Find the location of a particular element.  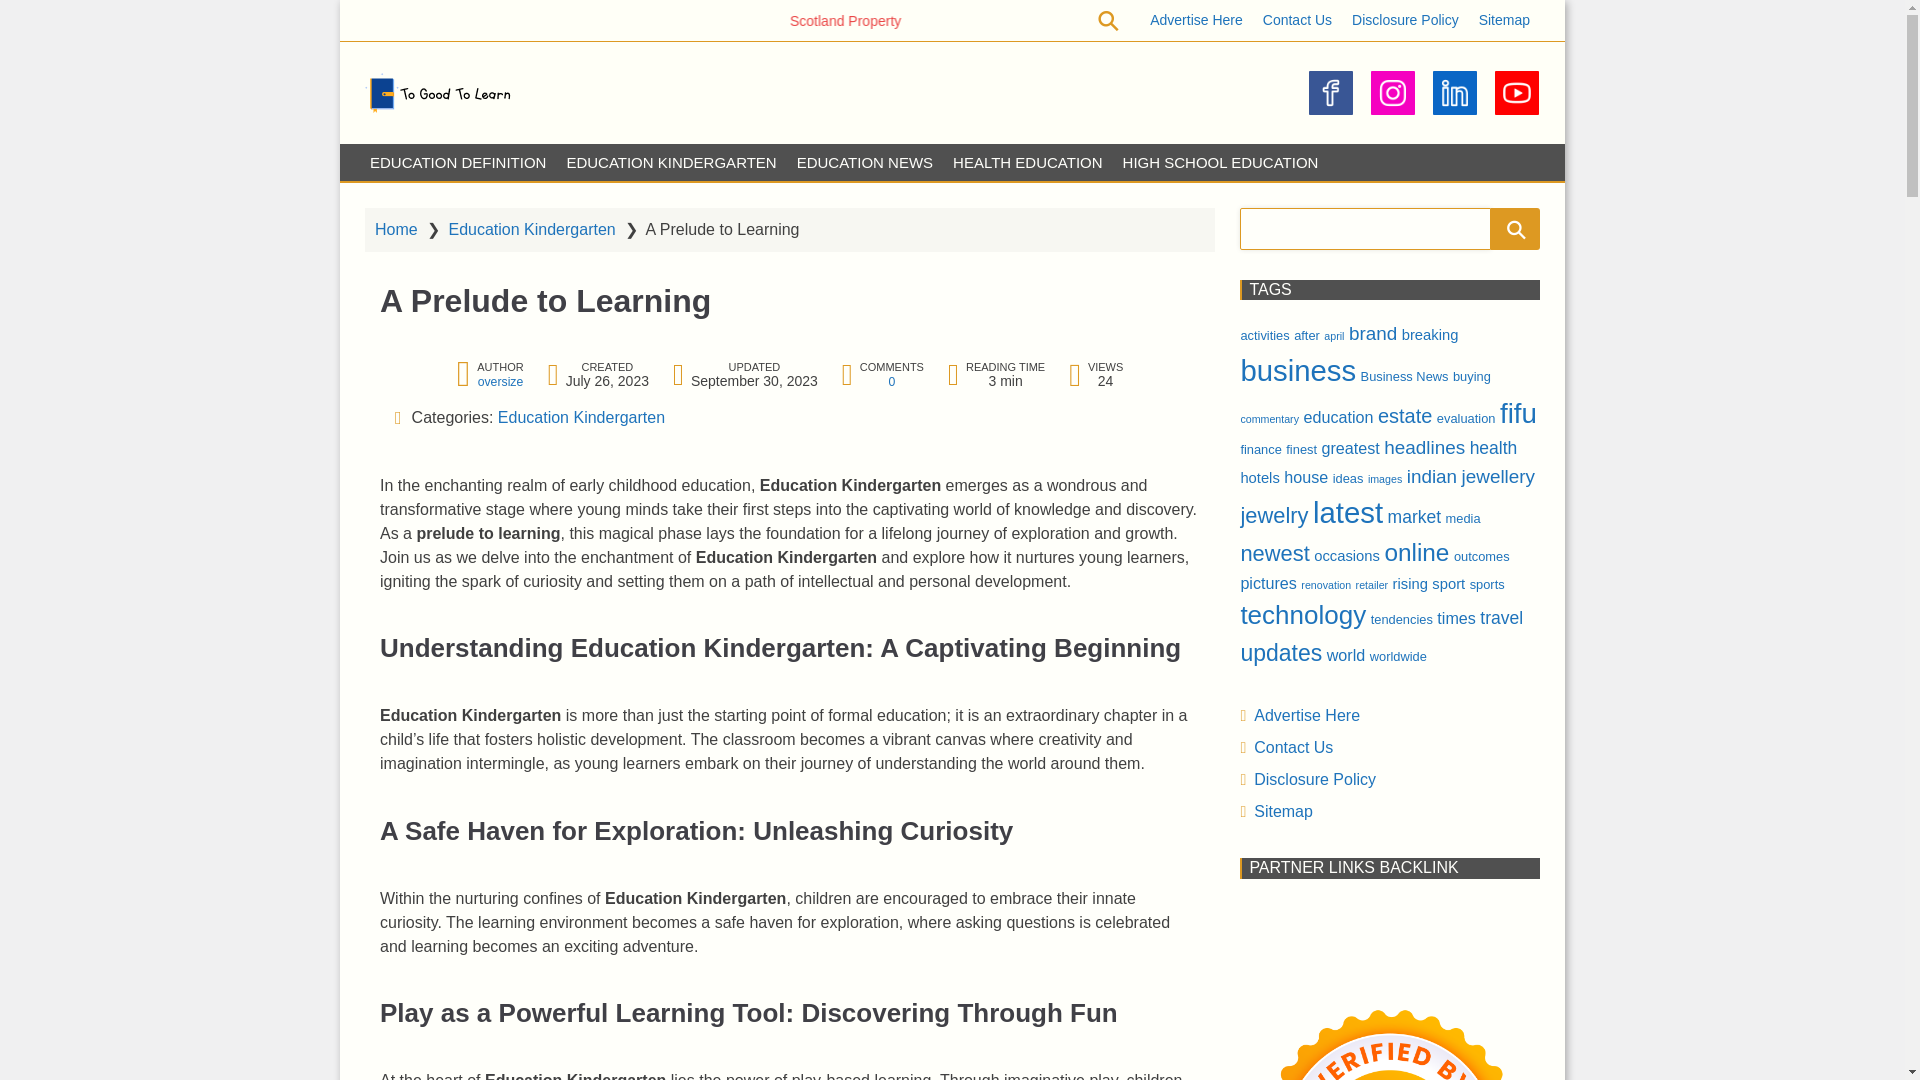

Education Kindergarten is located at coordinates (580, 416).